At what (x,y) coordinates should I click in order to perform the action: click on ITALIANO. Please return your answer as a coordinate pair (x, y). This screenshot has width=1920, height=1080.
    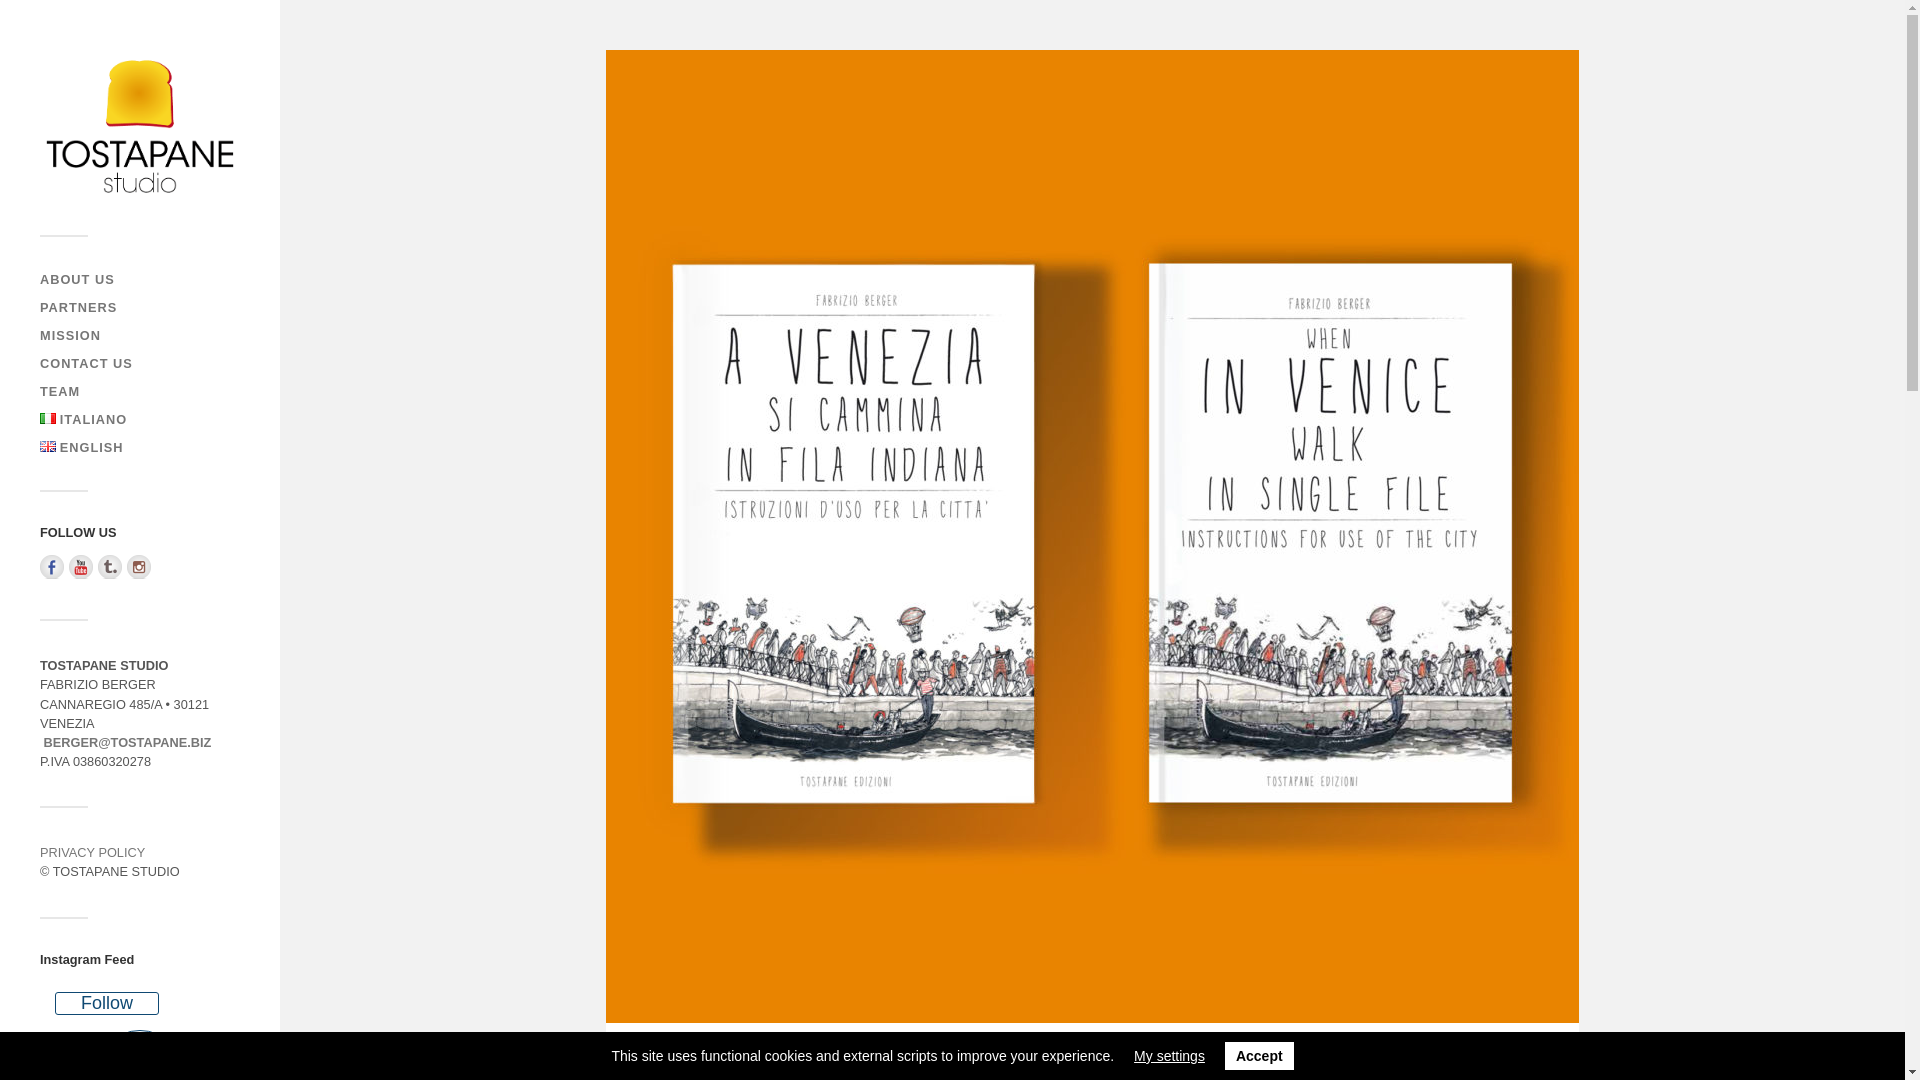
    Looking at the image, I should click on (83, 418).